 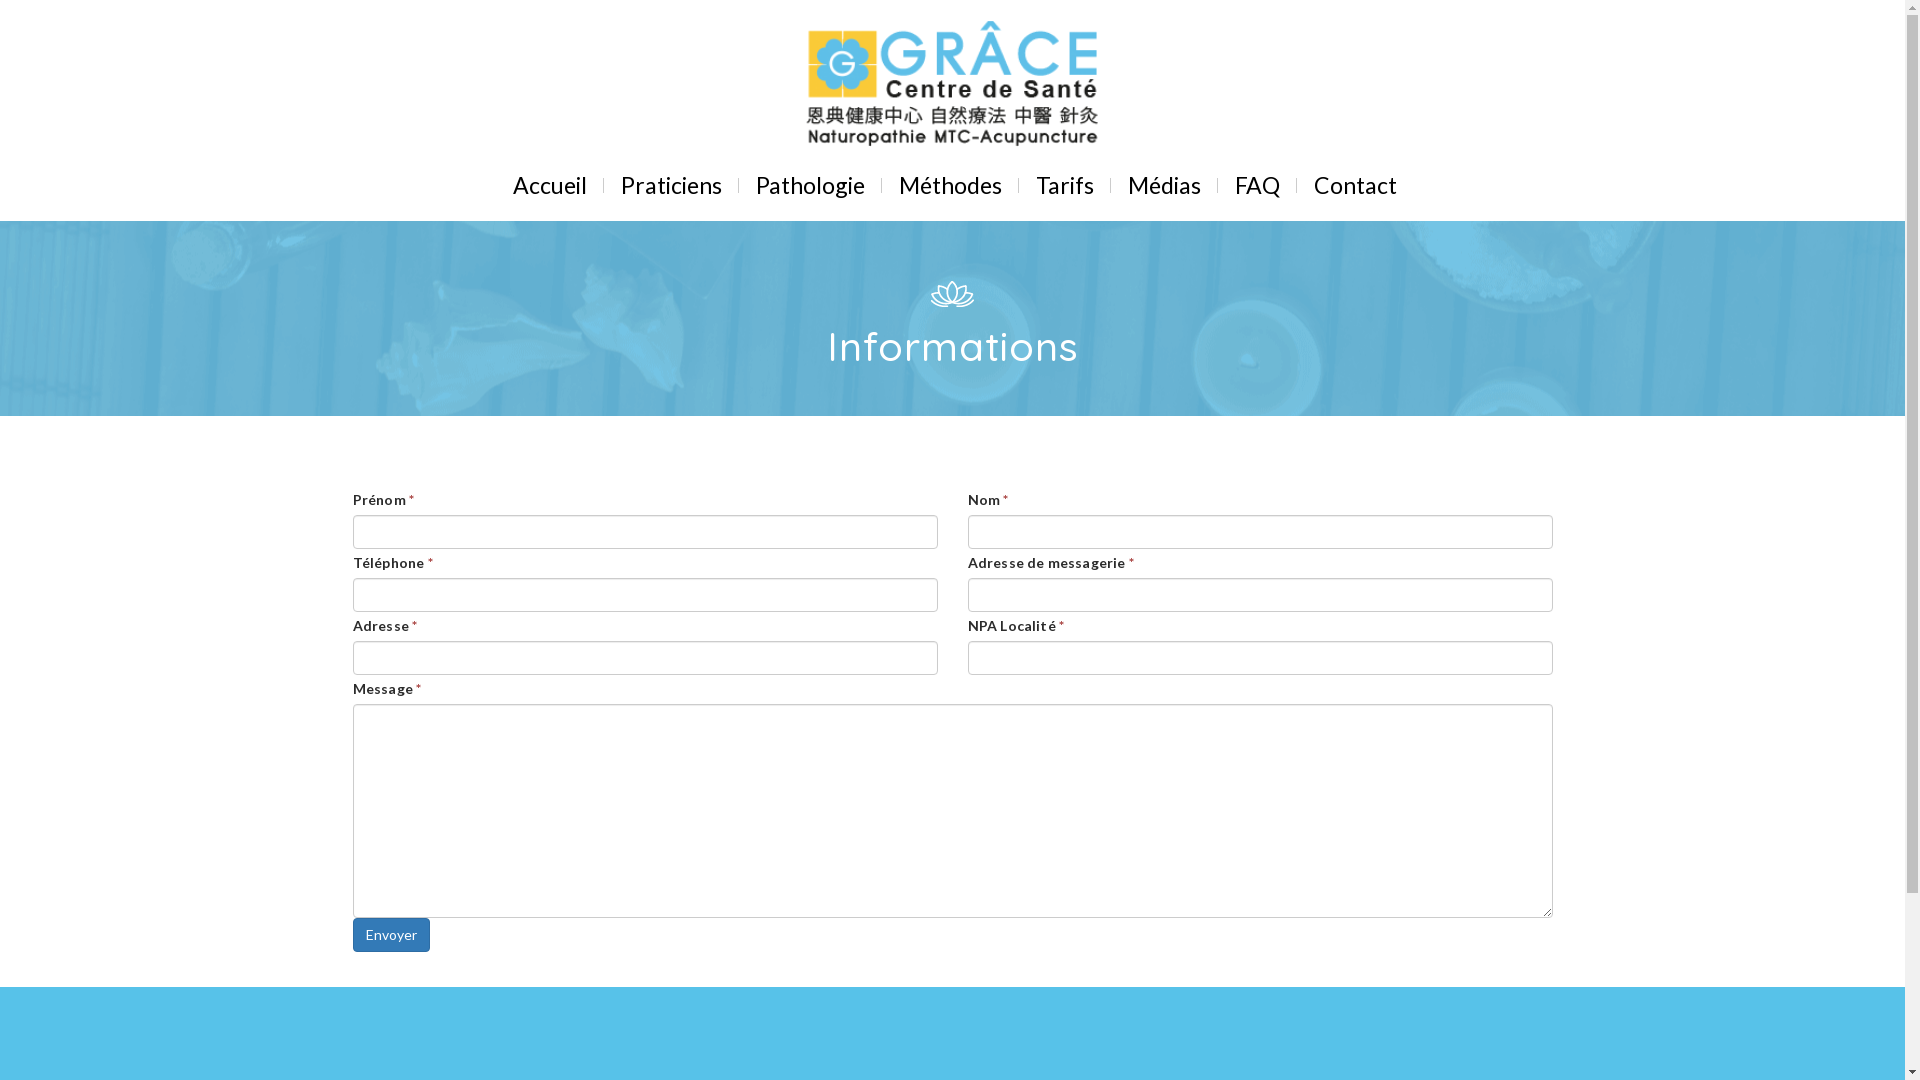 What do you see at coordinates (810, 185) in the screenshot?
I see `Pathologie` at bounding box center [810, 185].